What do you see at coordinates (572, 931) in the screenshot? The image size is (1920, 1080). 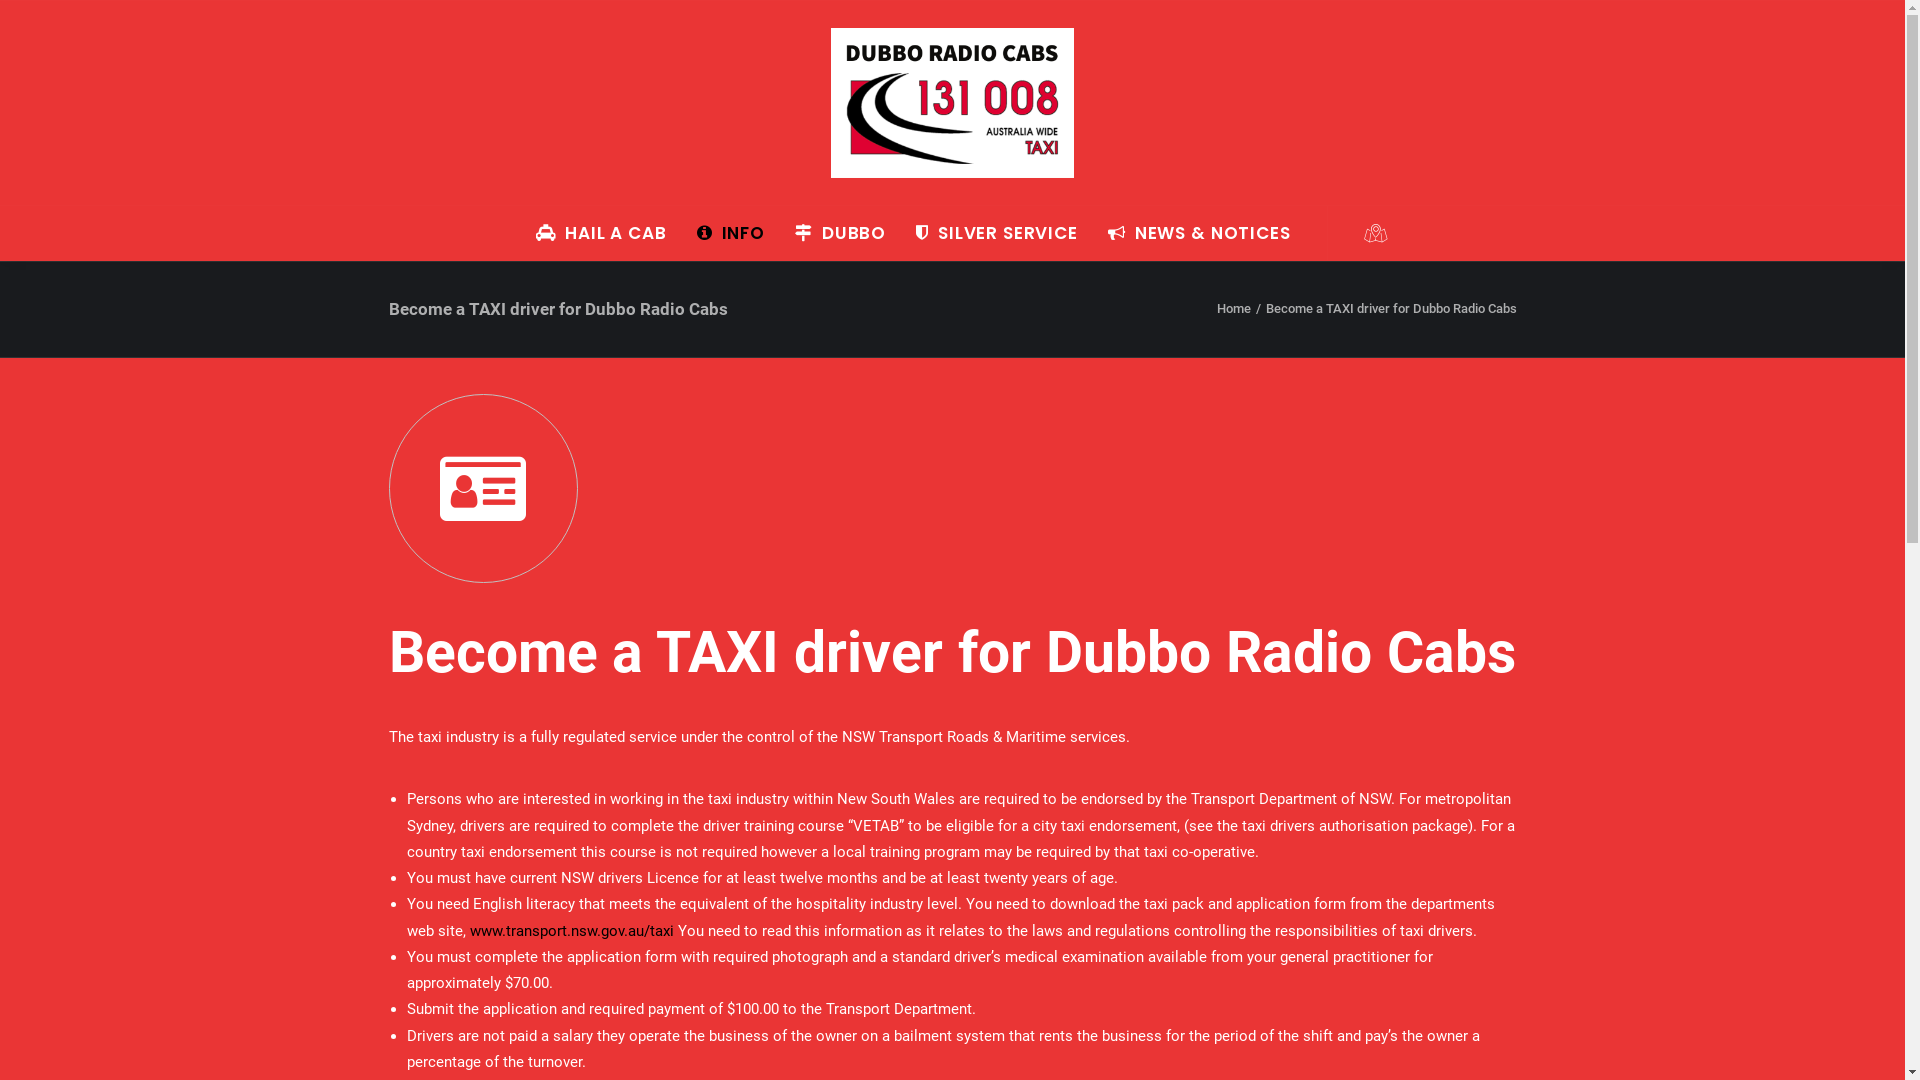 I see `www.transport.nsw.gov.au/taxi` at bounding box center [572, 931].